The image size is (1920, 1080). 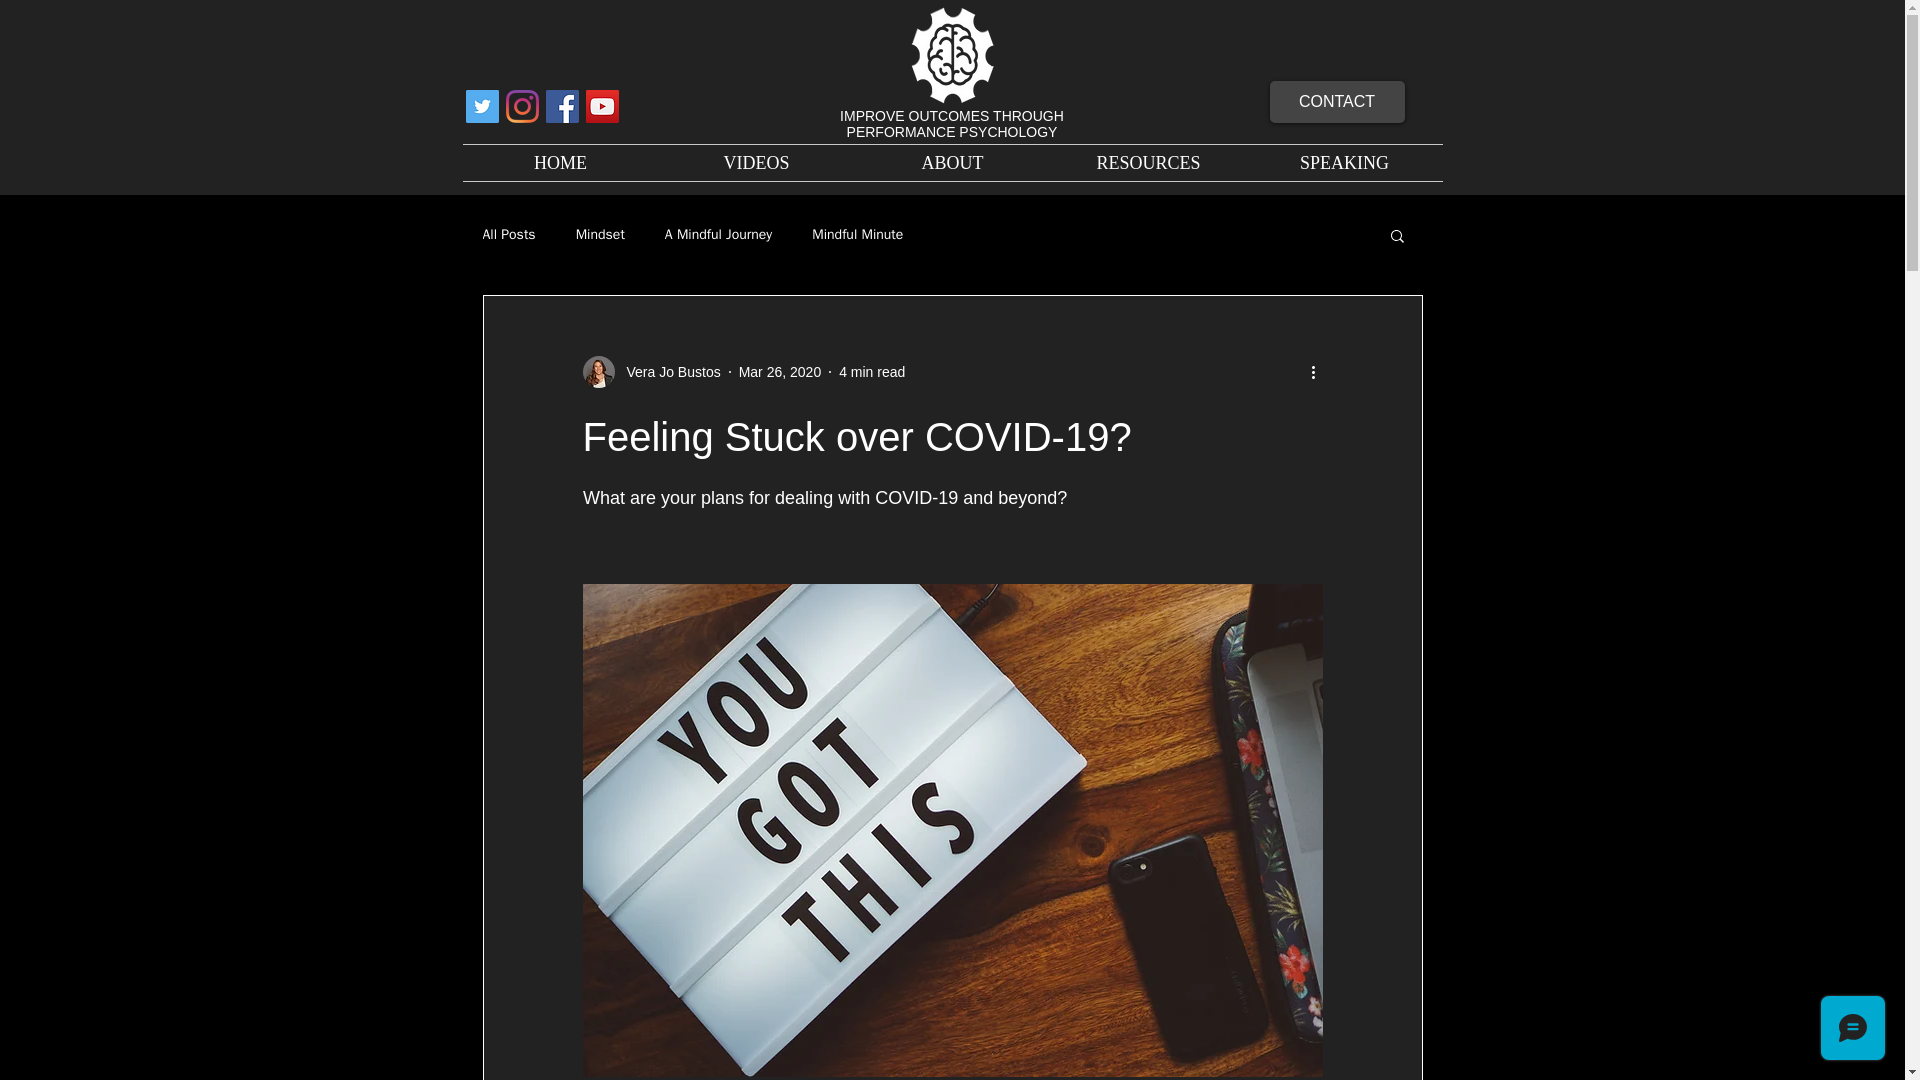 What do you see at coordinates (718, 234) in the screenshot?
I see `A Mindful Journey` at bounding box center [718, 234].